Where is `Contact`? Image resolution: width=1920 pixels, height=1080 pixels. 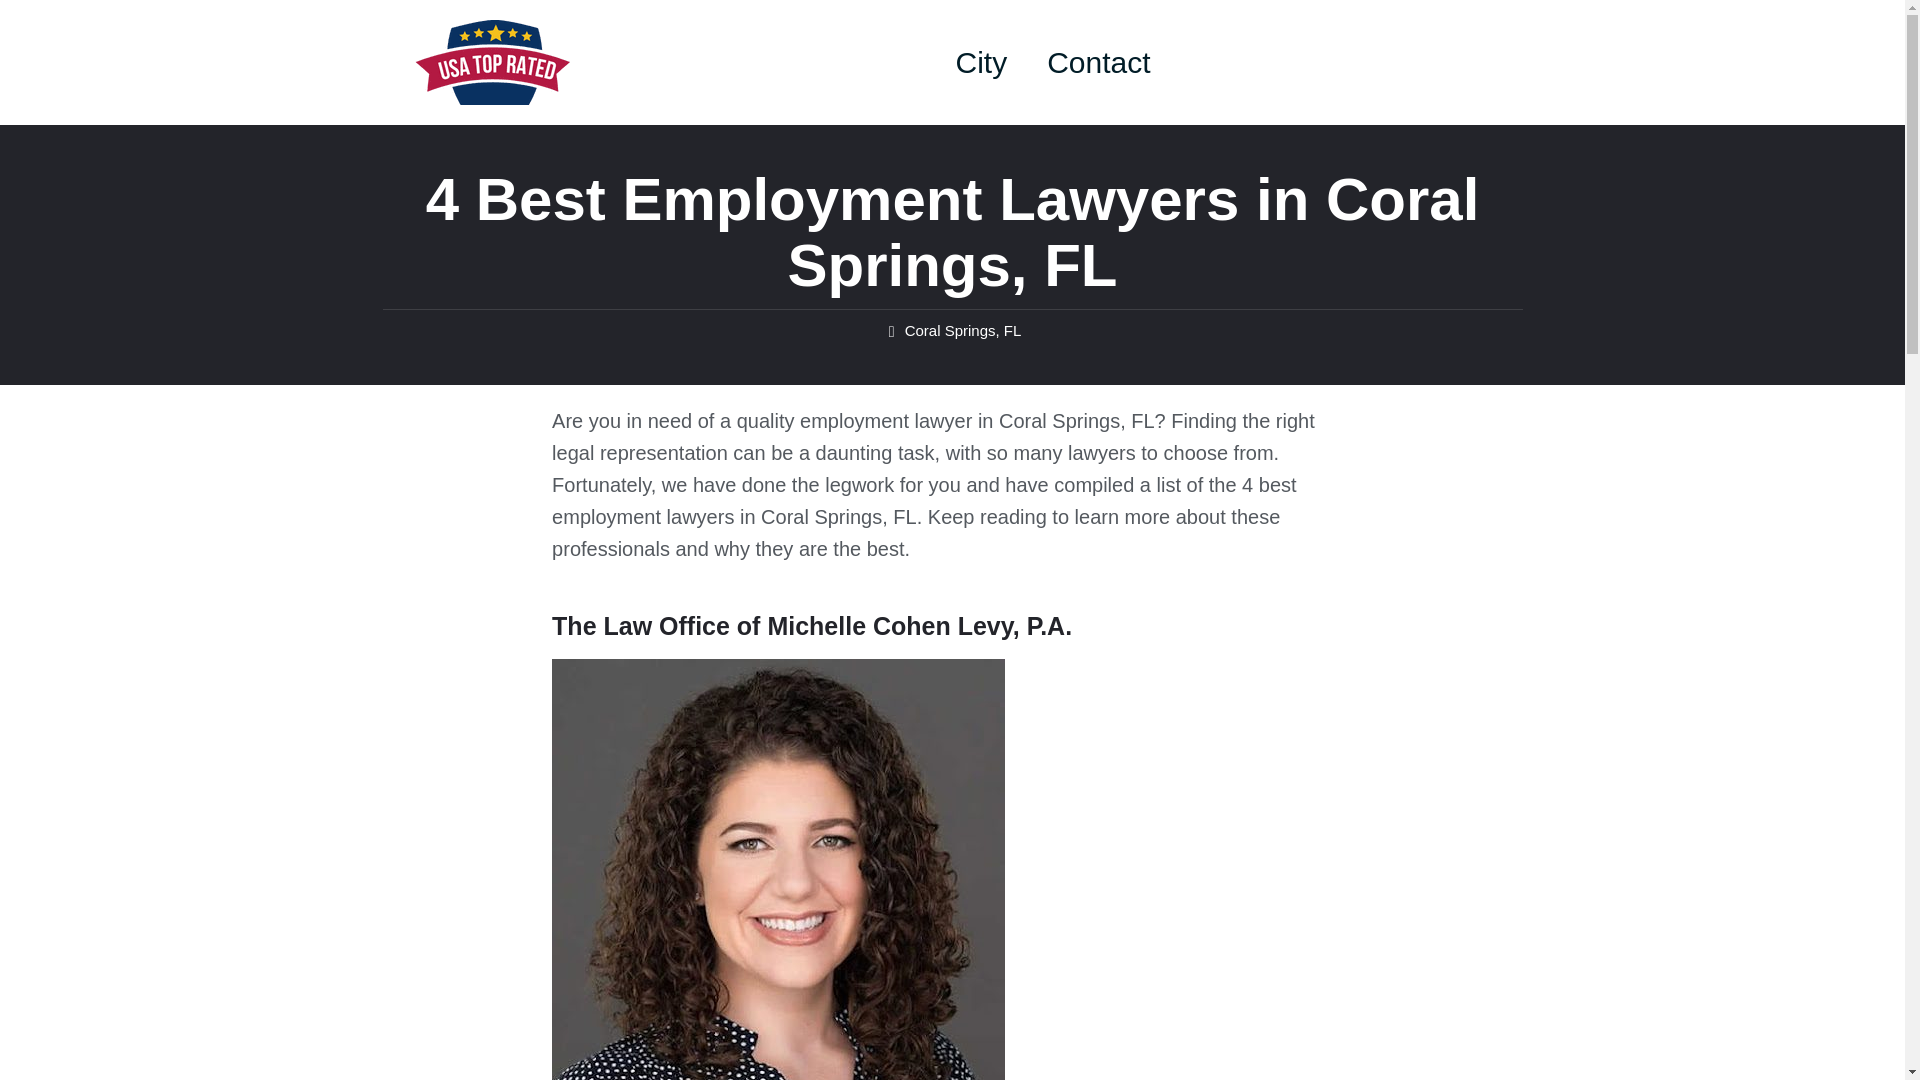 Contact is located at coordinates (1098, 62).